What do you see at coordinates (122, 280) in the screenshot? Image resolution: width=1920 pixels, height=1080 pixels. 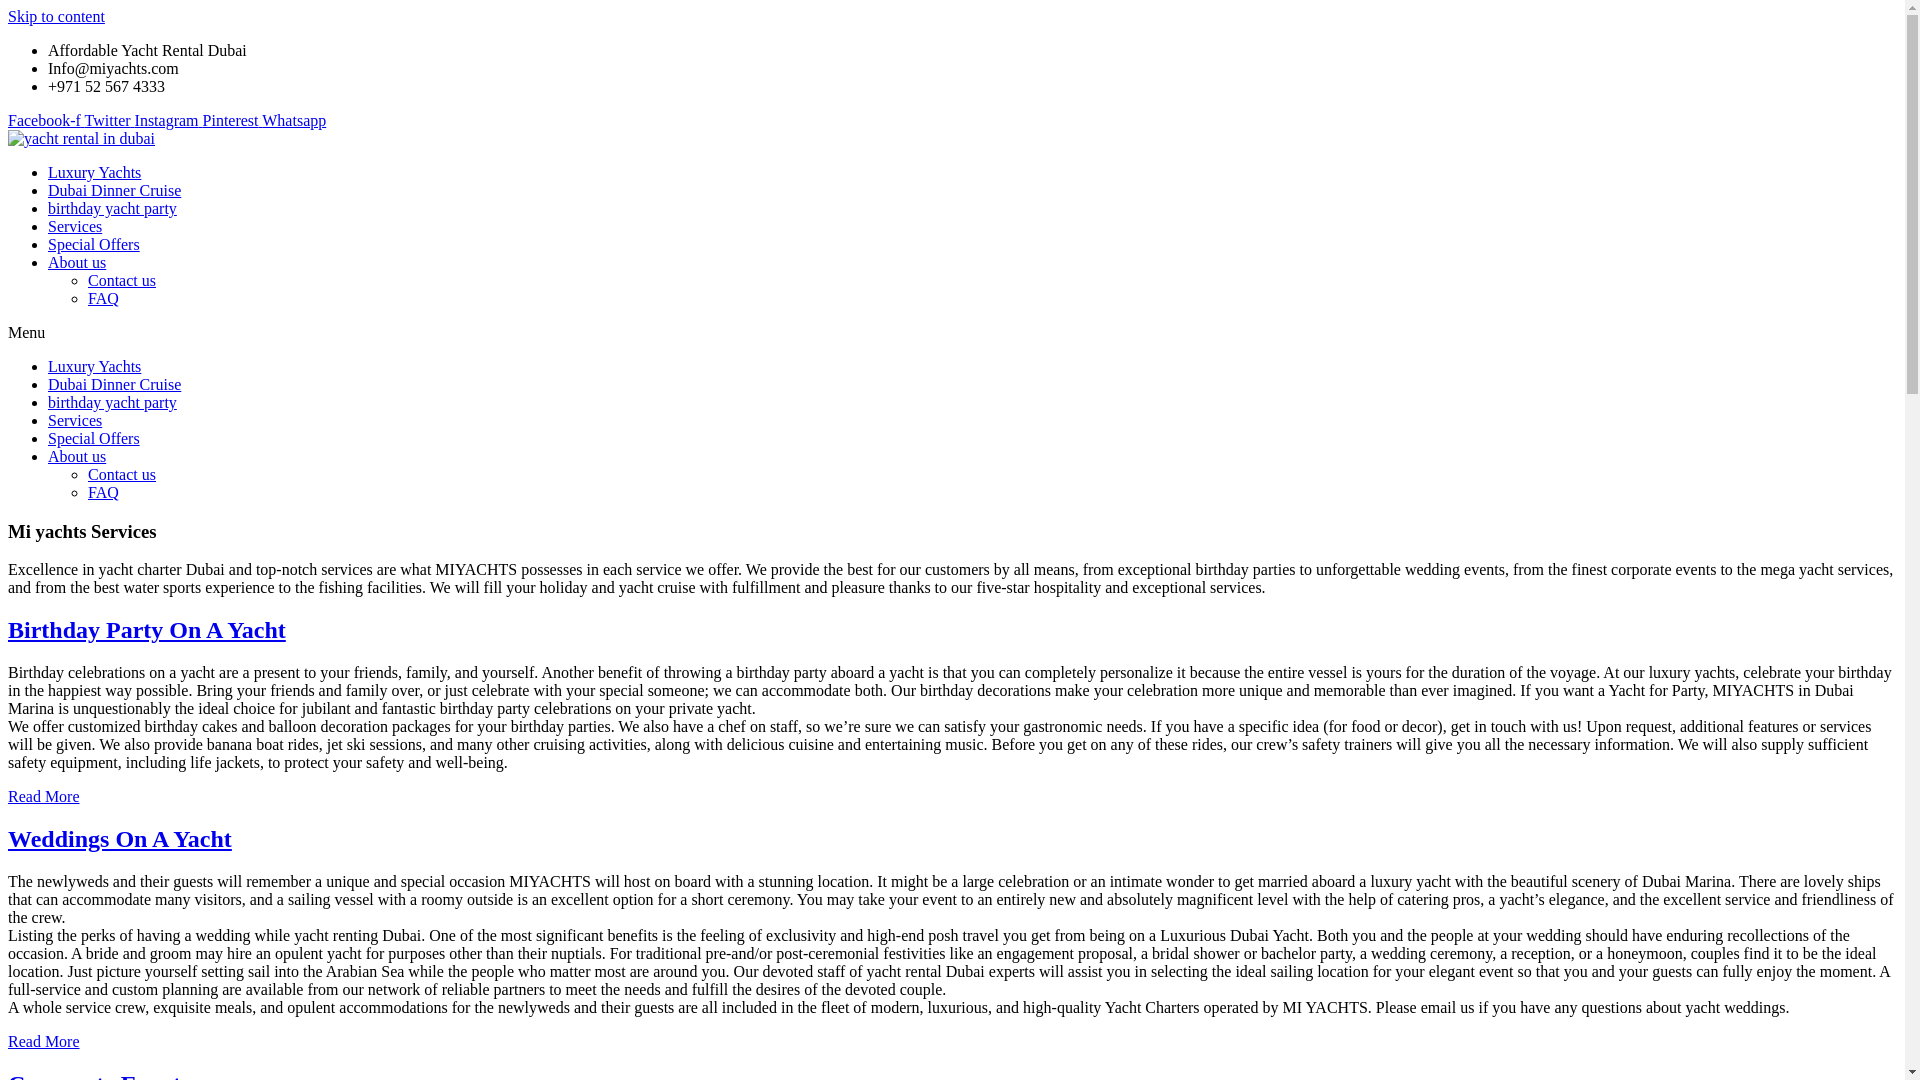 I see `Contact us` at bounding box center [122, 280].